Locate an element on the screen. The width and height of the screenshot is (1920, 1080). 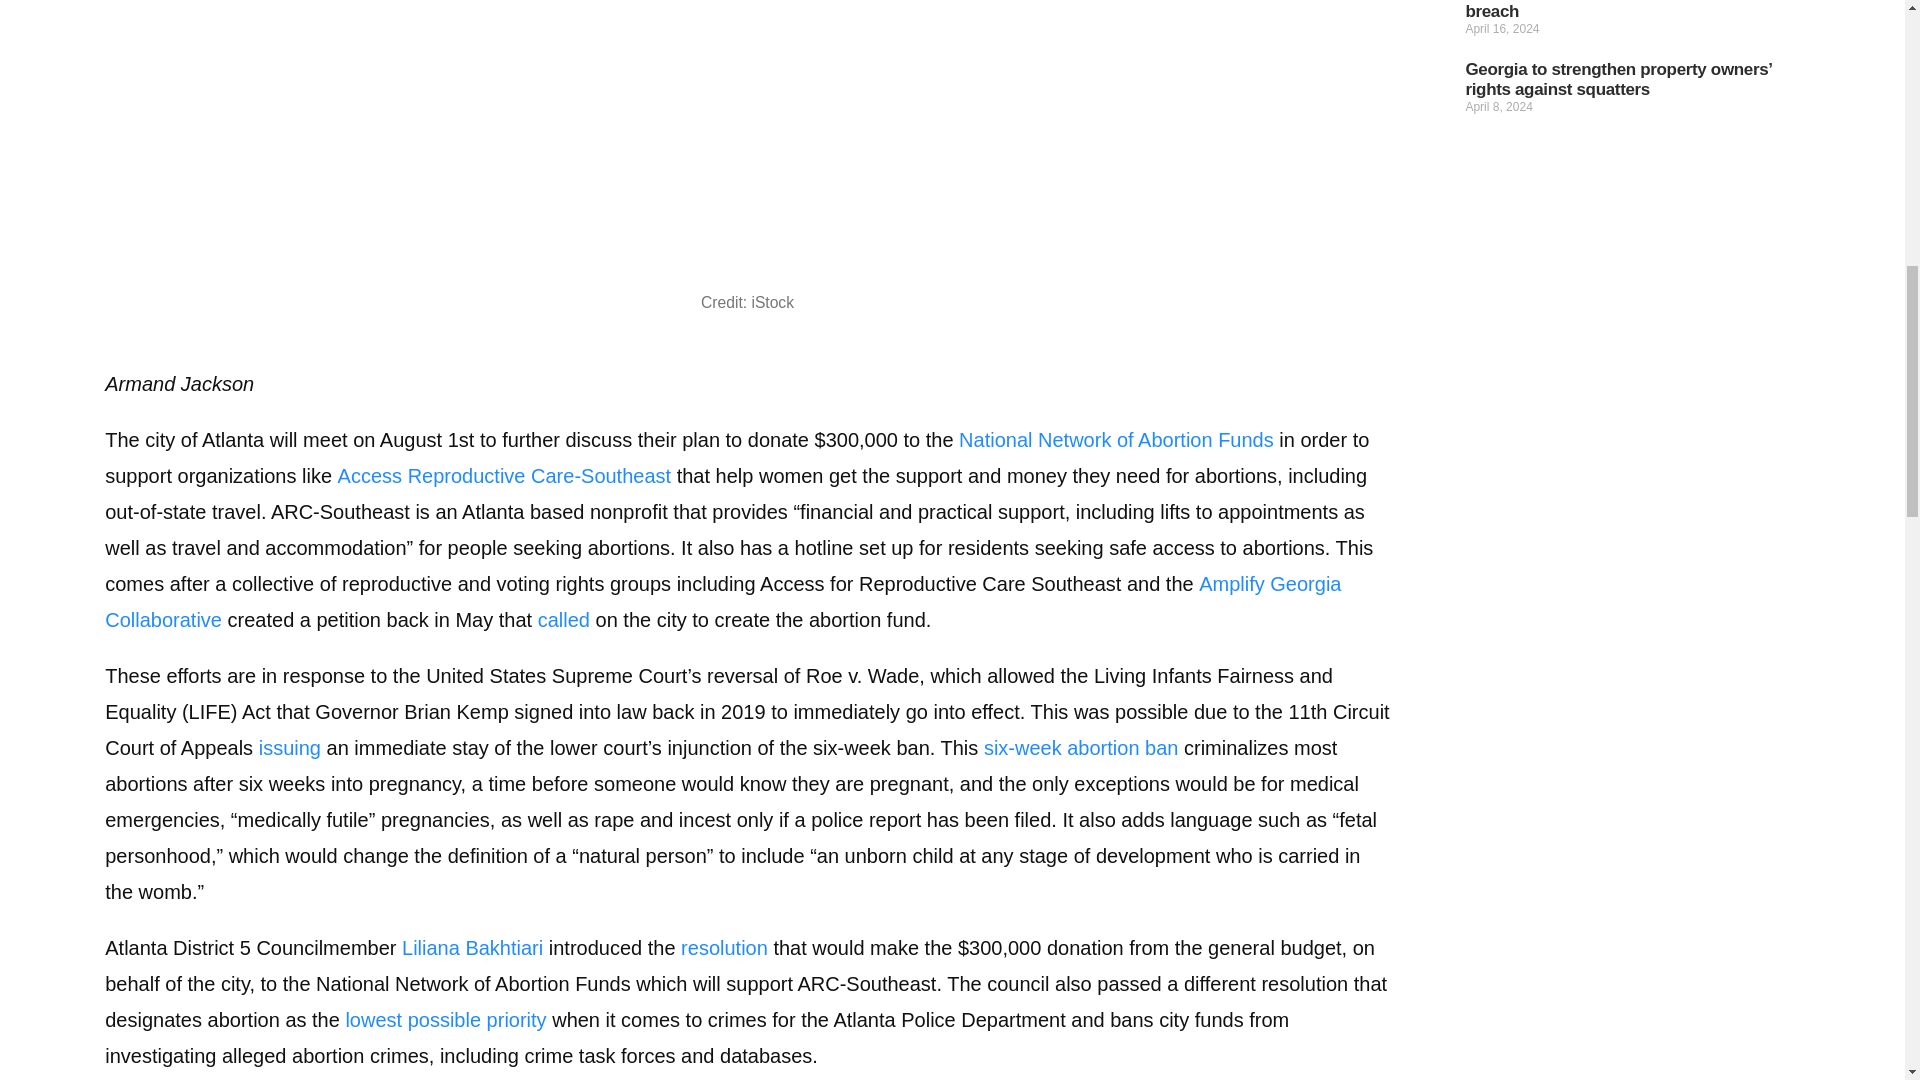
Amplify Georgia Collaborative is located at coordinates (722, 602).